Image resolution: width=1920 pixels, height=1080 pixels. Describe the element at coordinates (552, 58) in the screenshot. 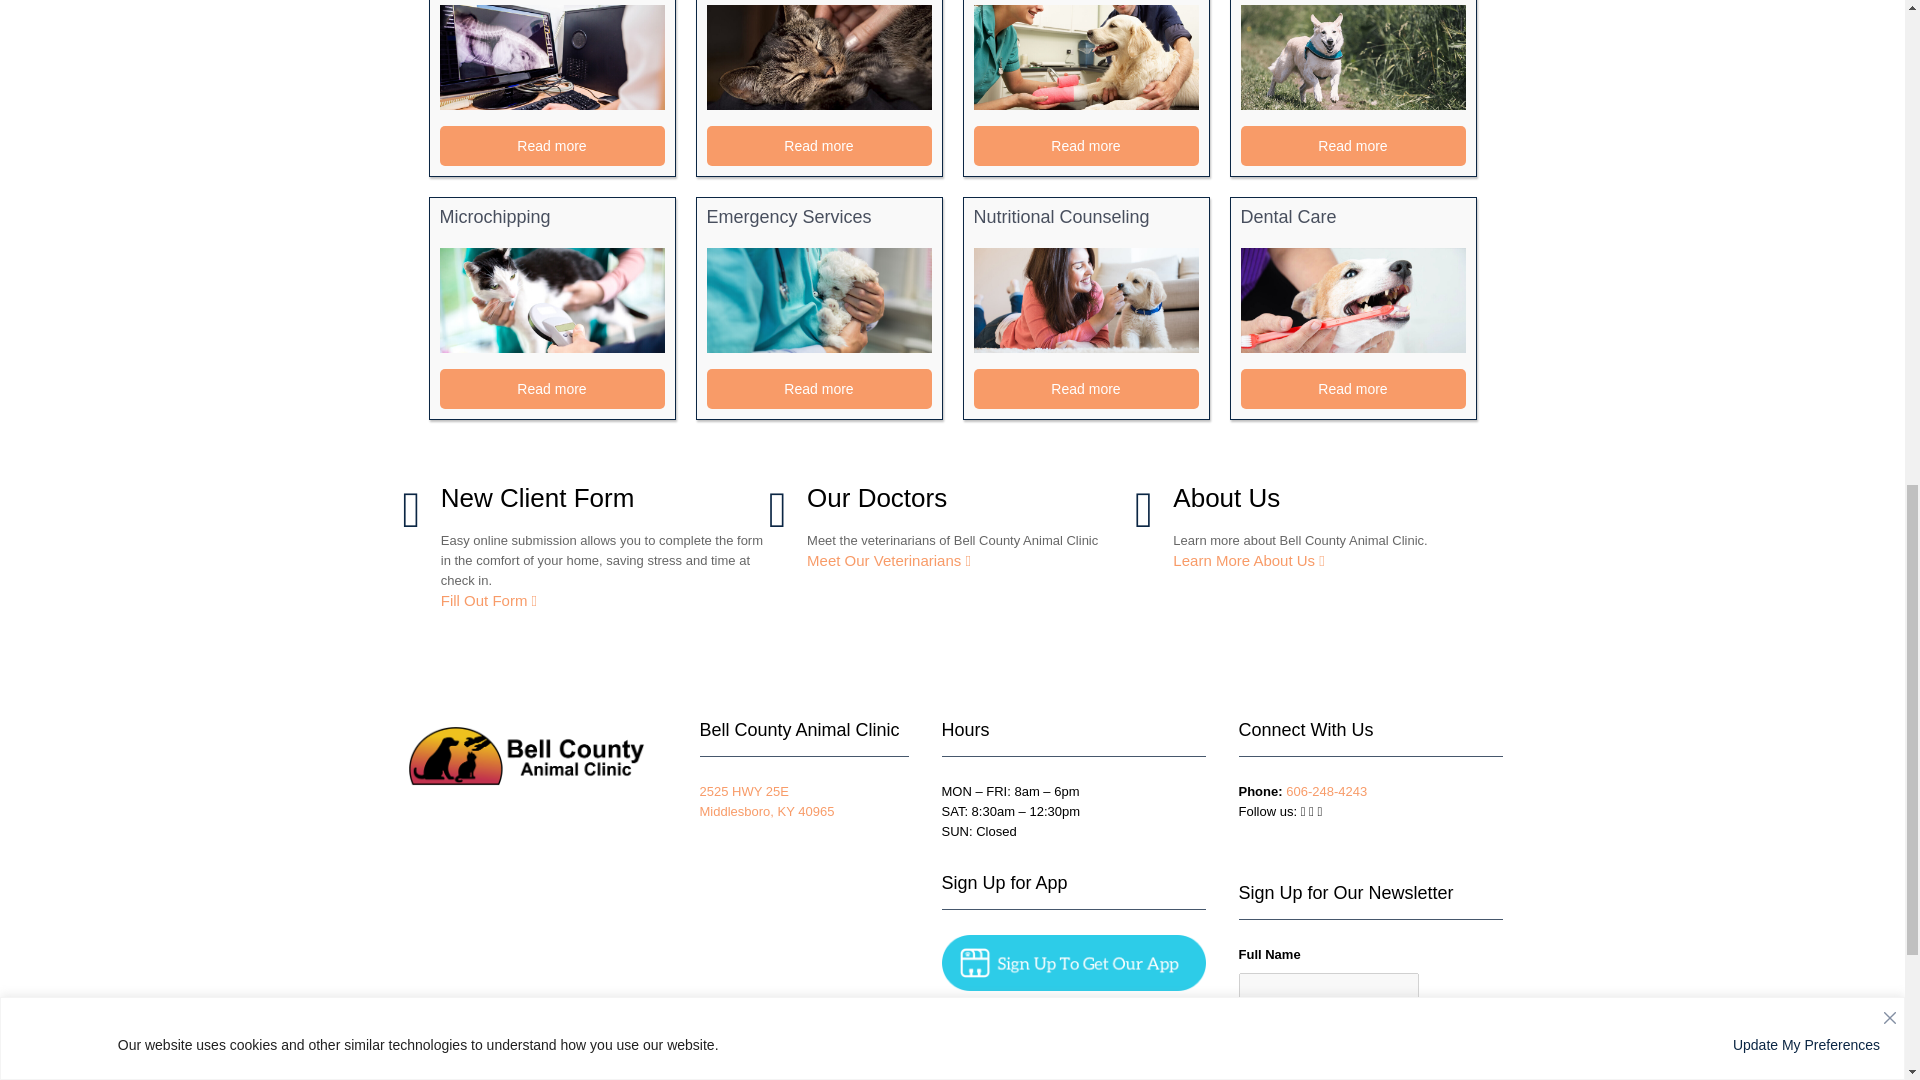

I see `Digital Radiography` at that location.